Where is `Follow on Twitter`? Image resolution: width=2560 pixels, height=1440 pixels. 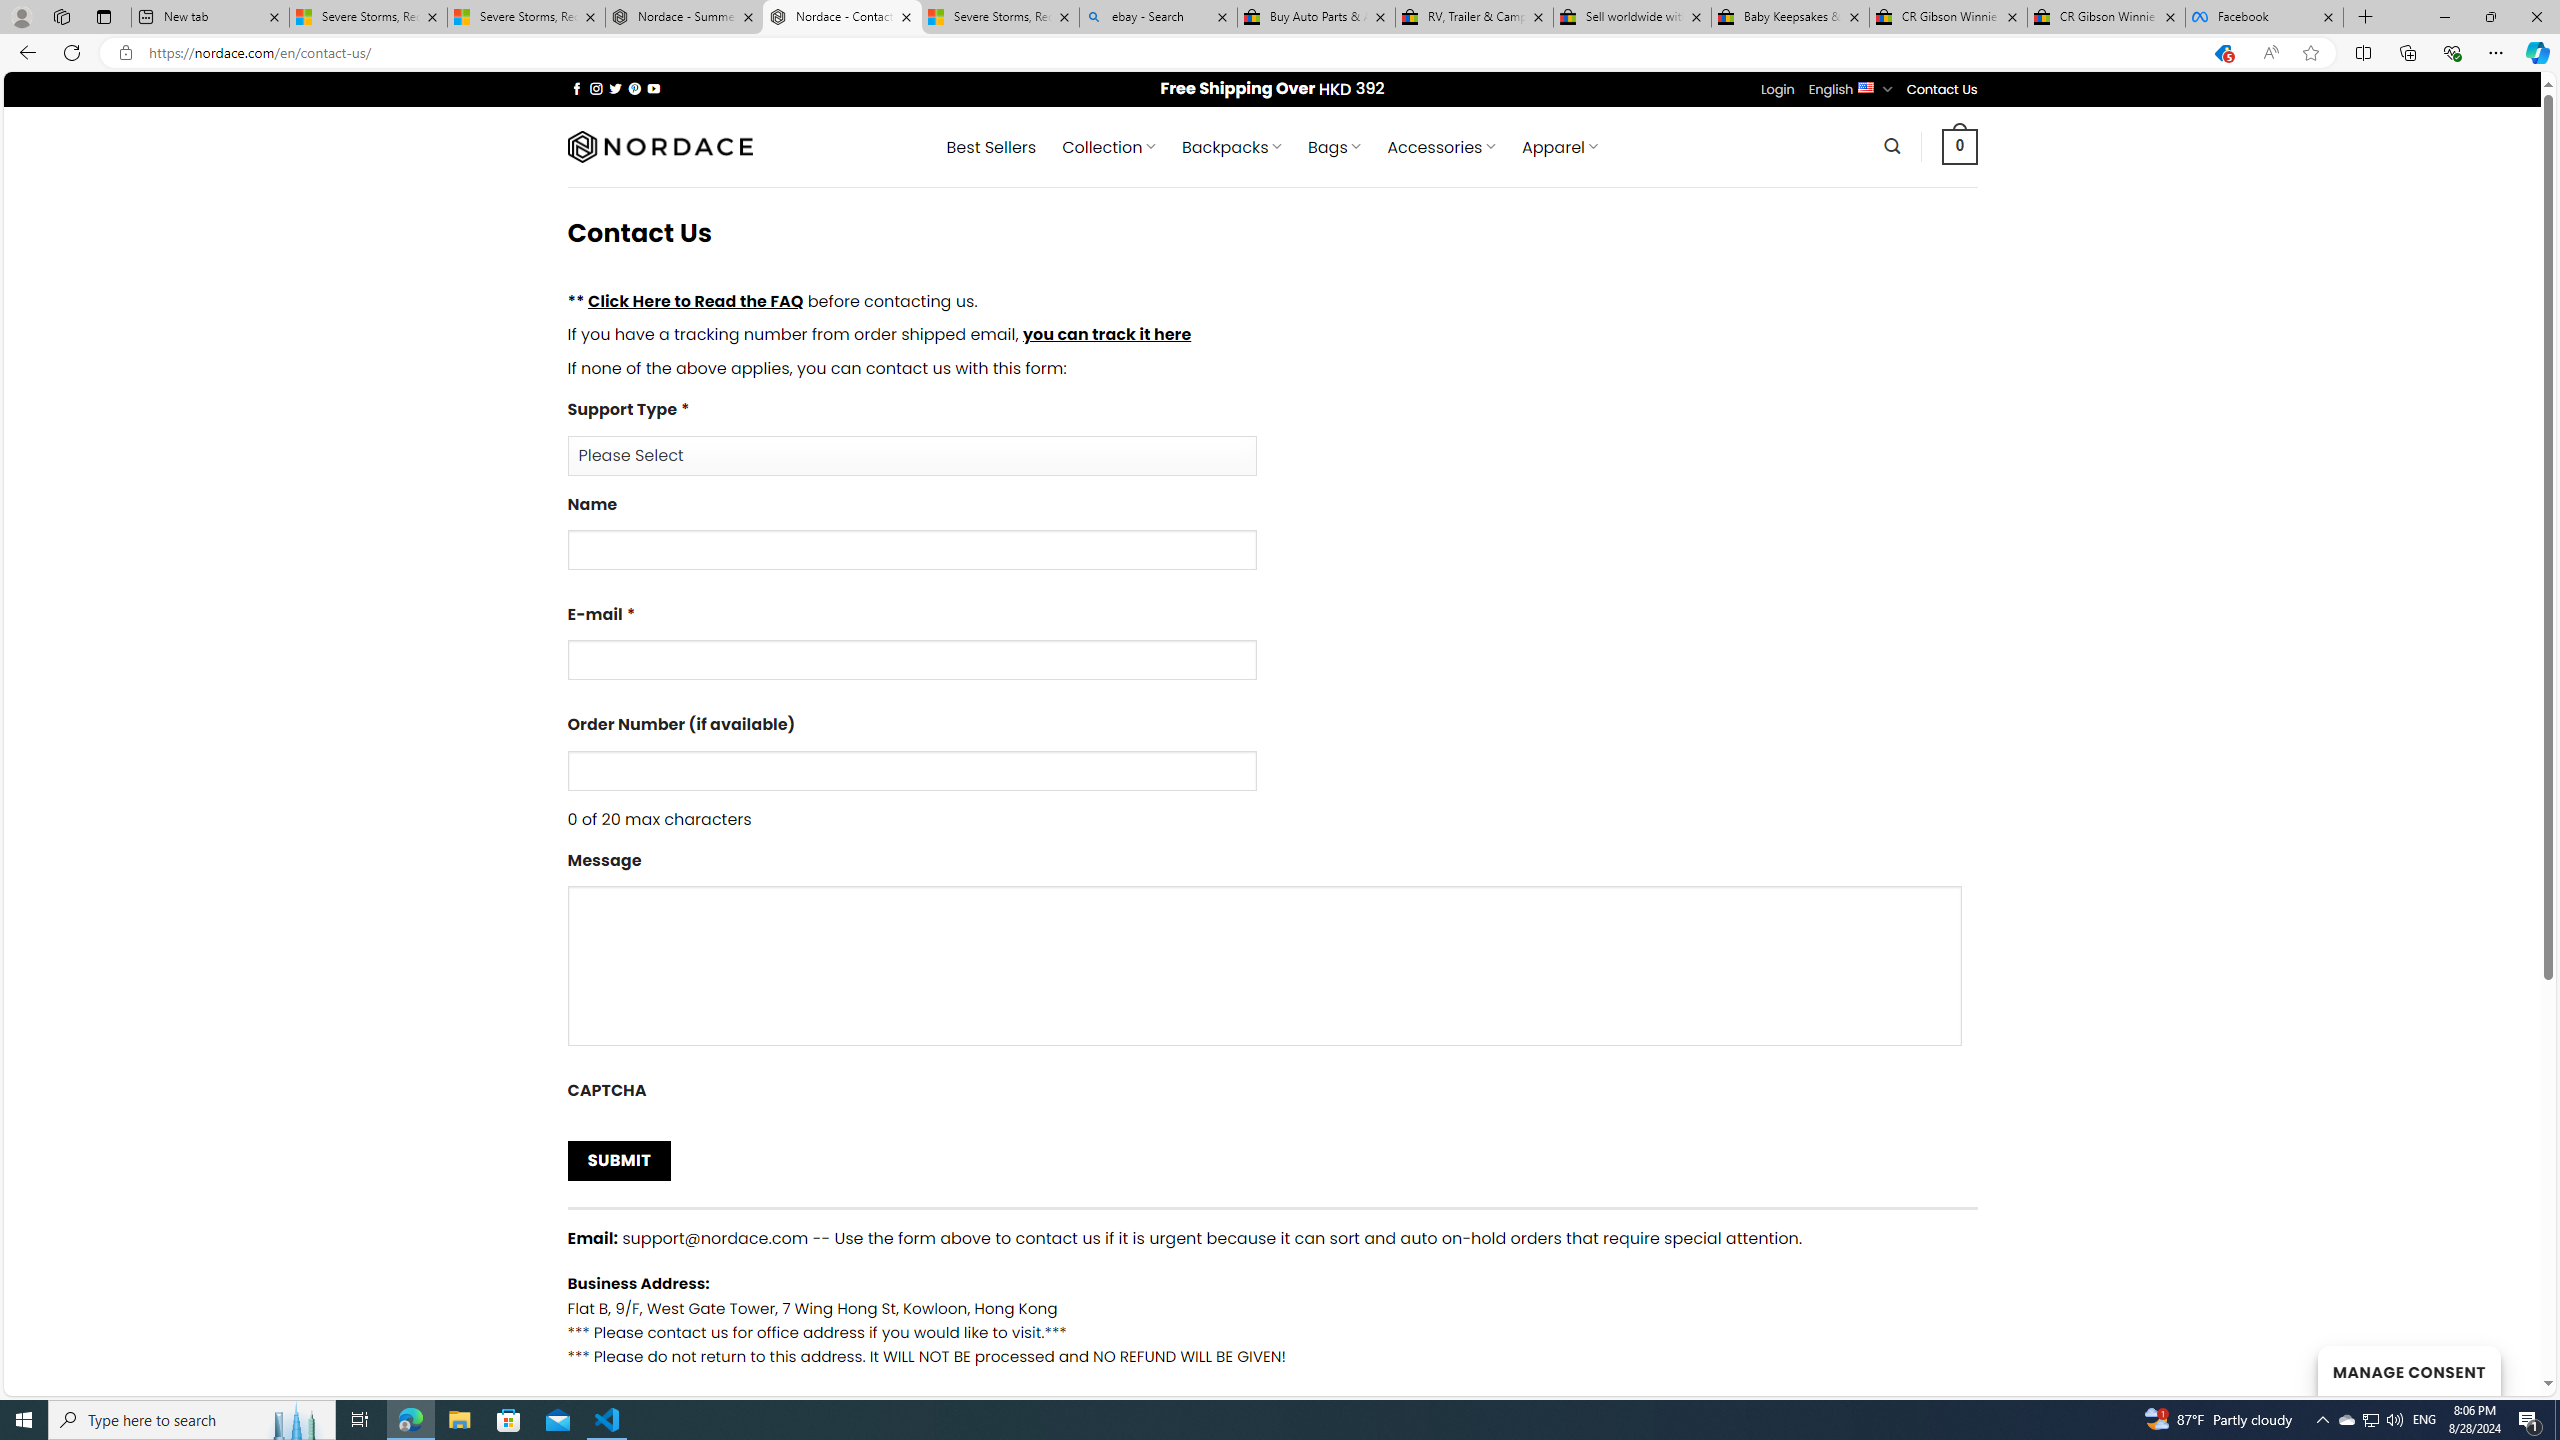 Follow on Twitter is located at coordinates (616, 88).